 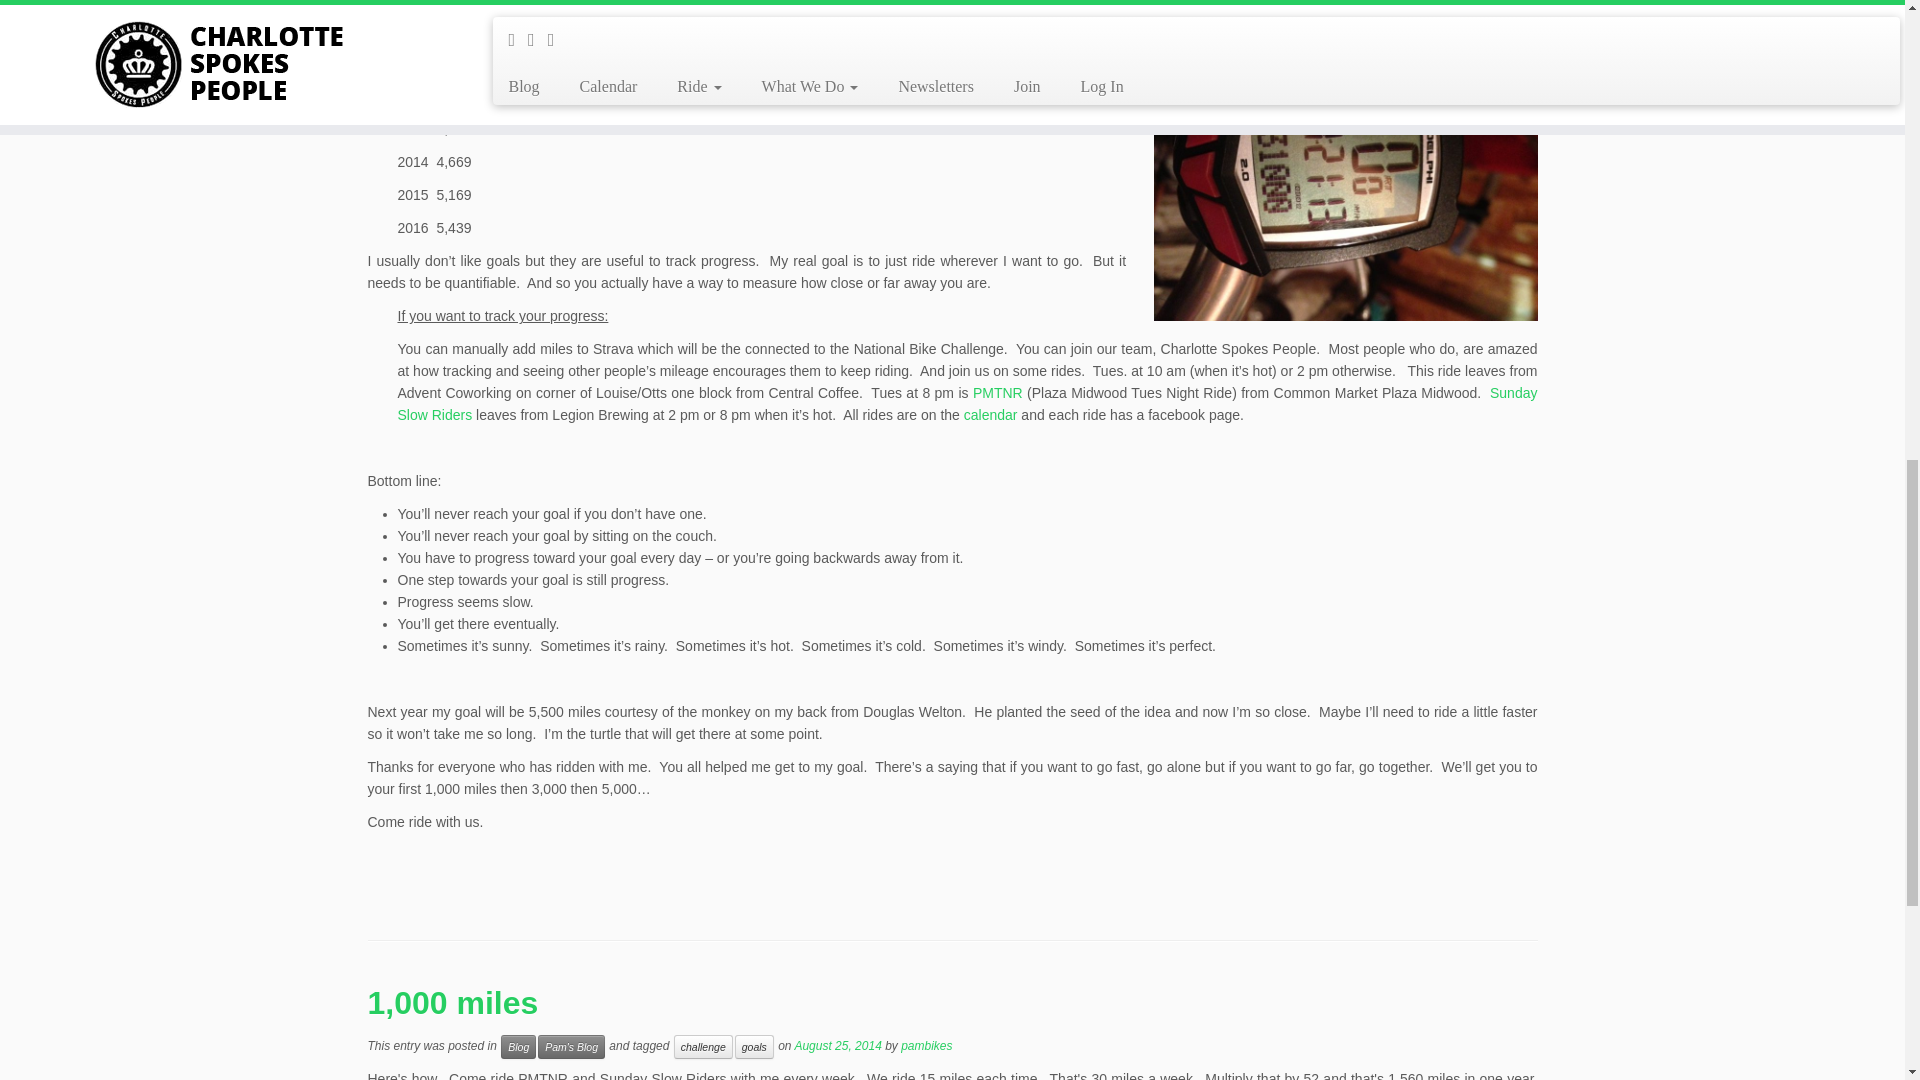 What do you see at coordinates (988, 415) in the screenshot?
I see `calendar` at bounding box center [988, 415].